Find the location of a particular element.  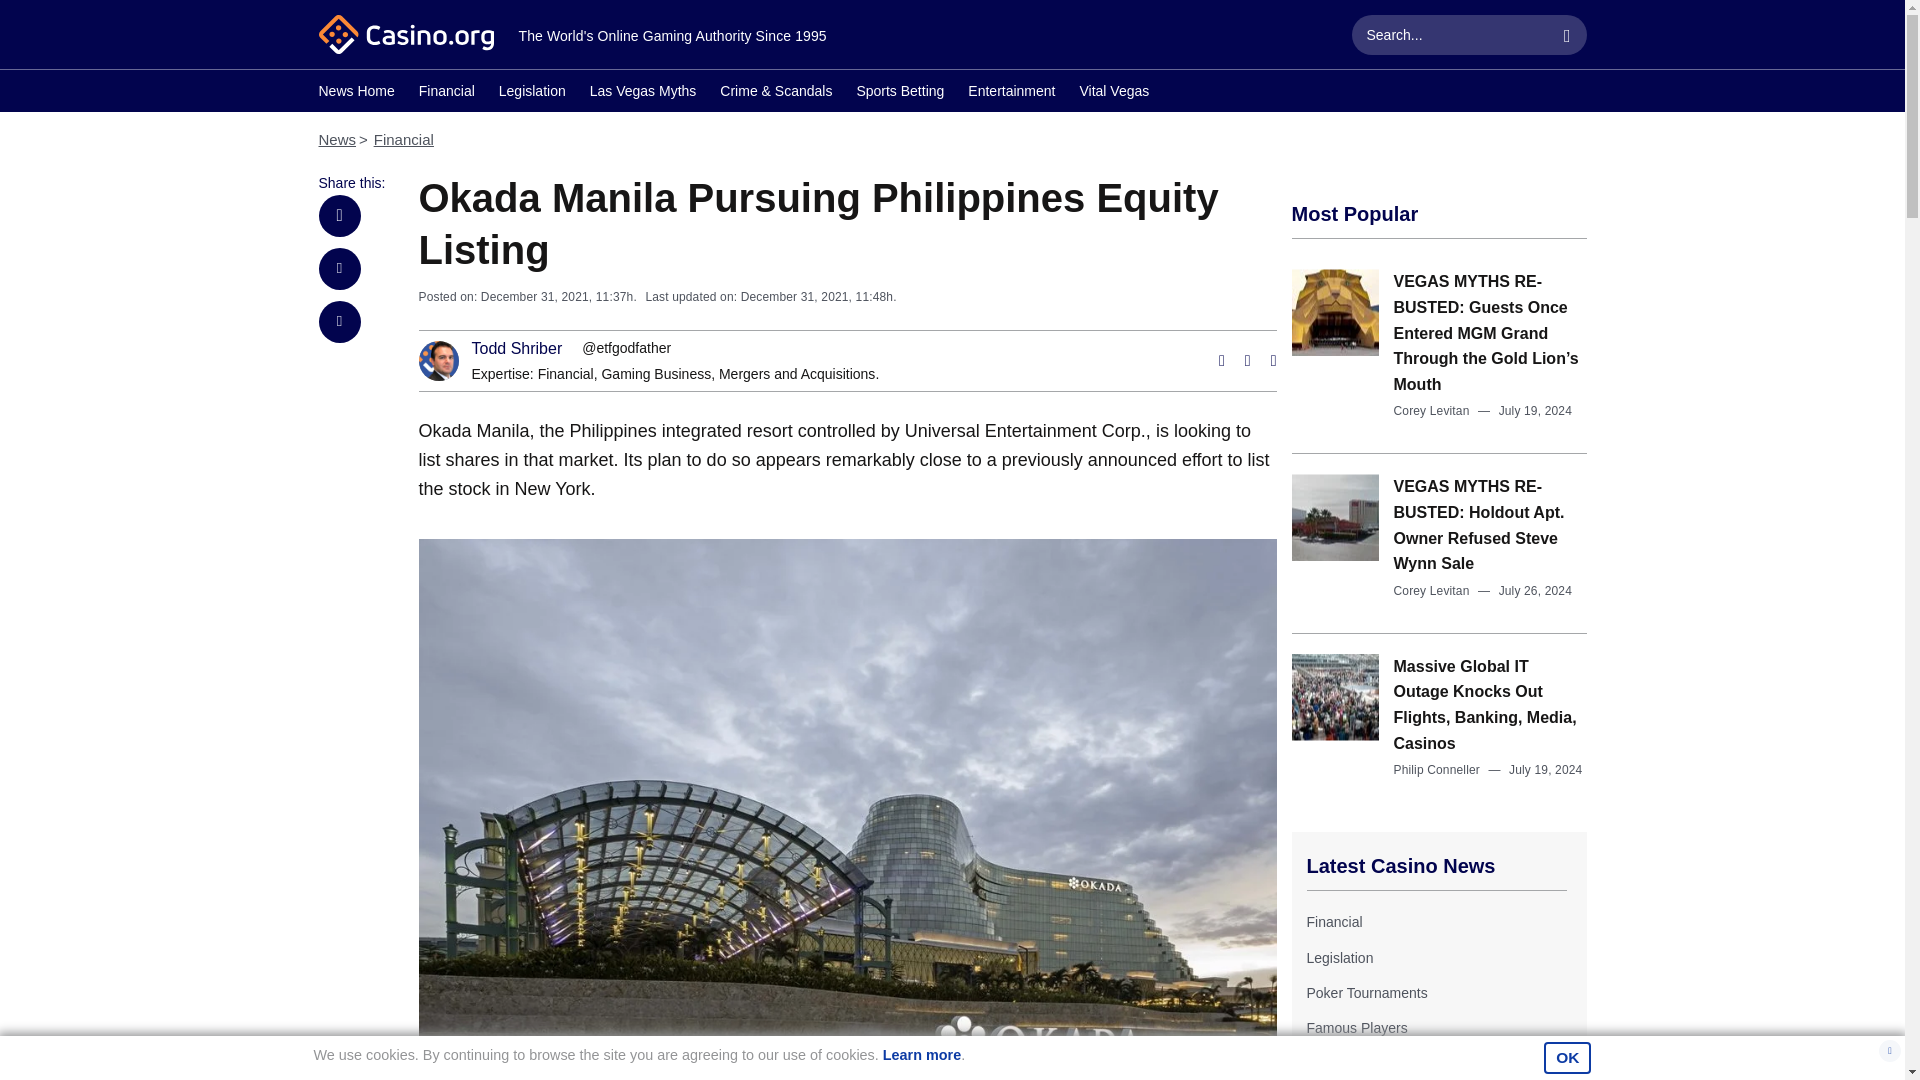

Financial is located at coordinates (404, 138).